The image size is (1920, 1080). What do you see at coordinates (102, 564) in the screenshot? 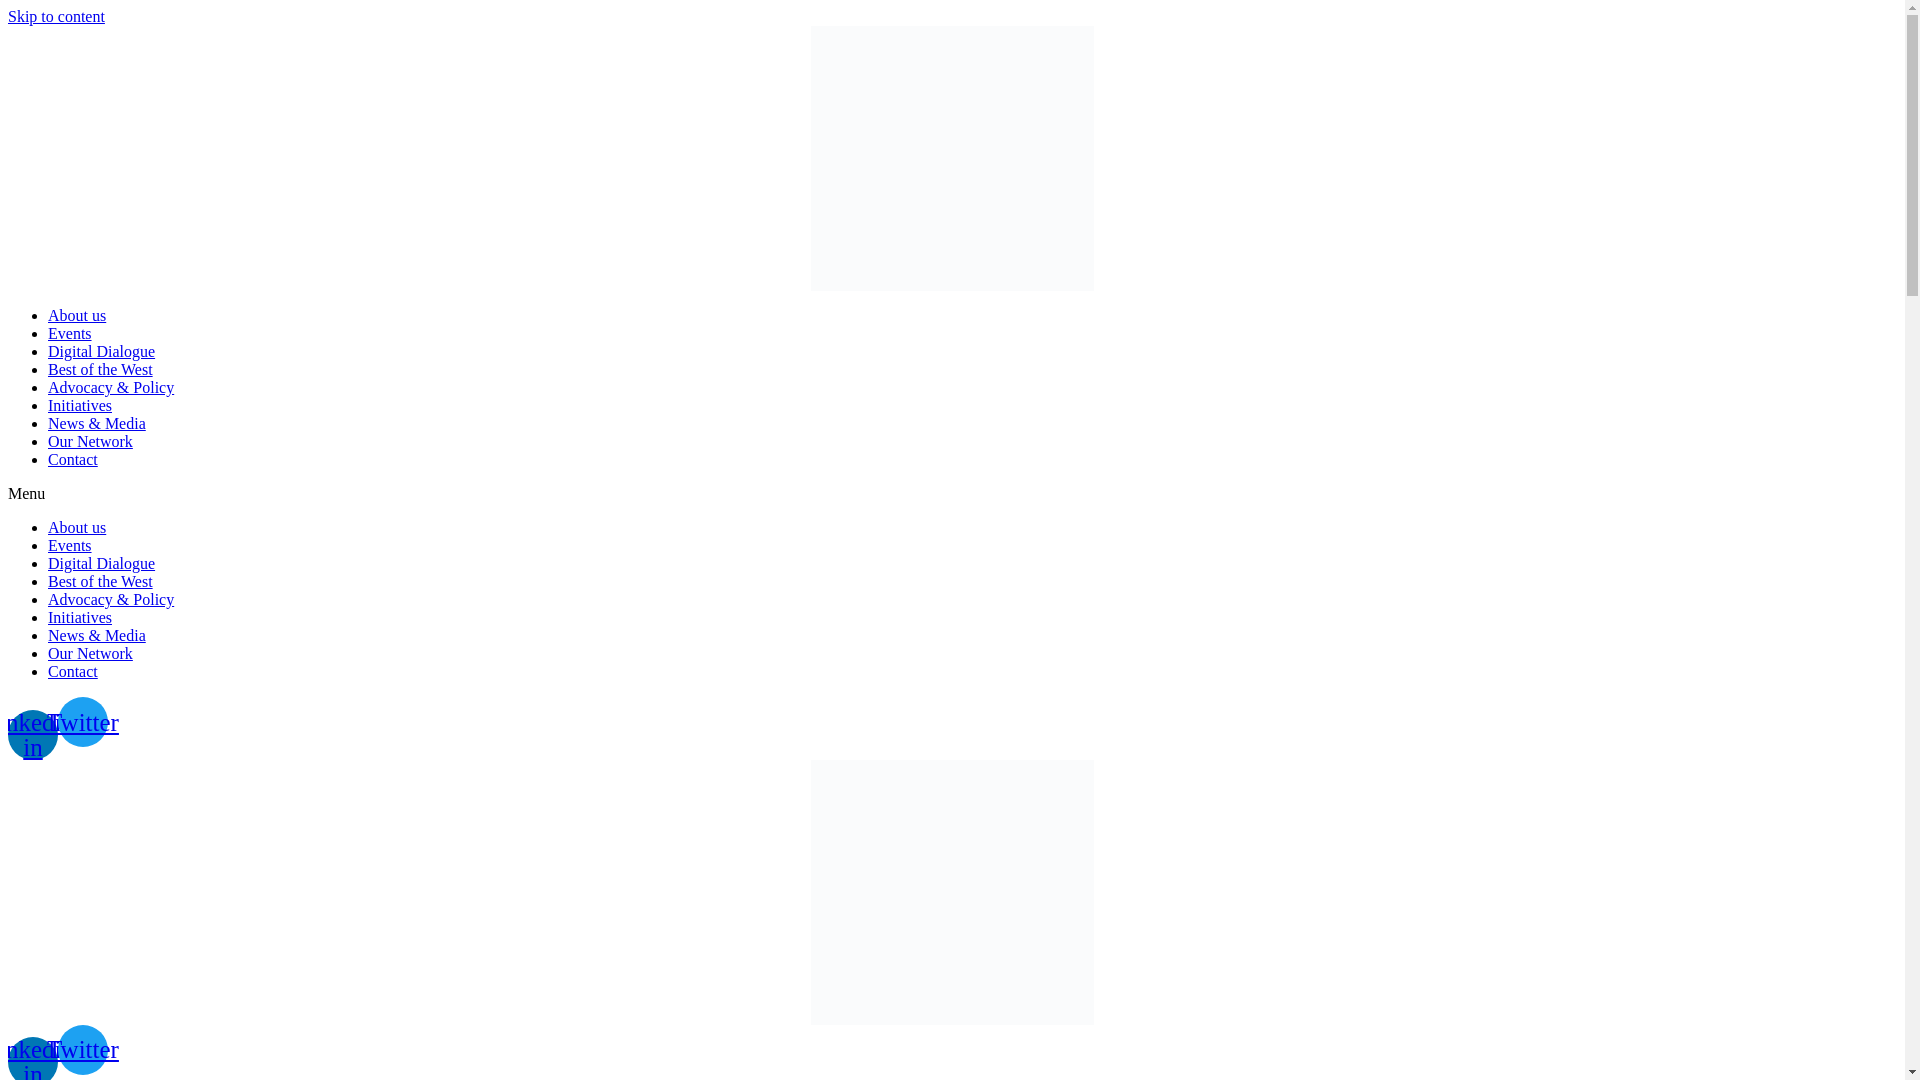
I see `Digital Dialogue` at bounding box center [102, 564].